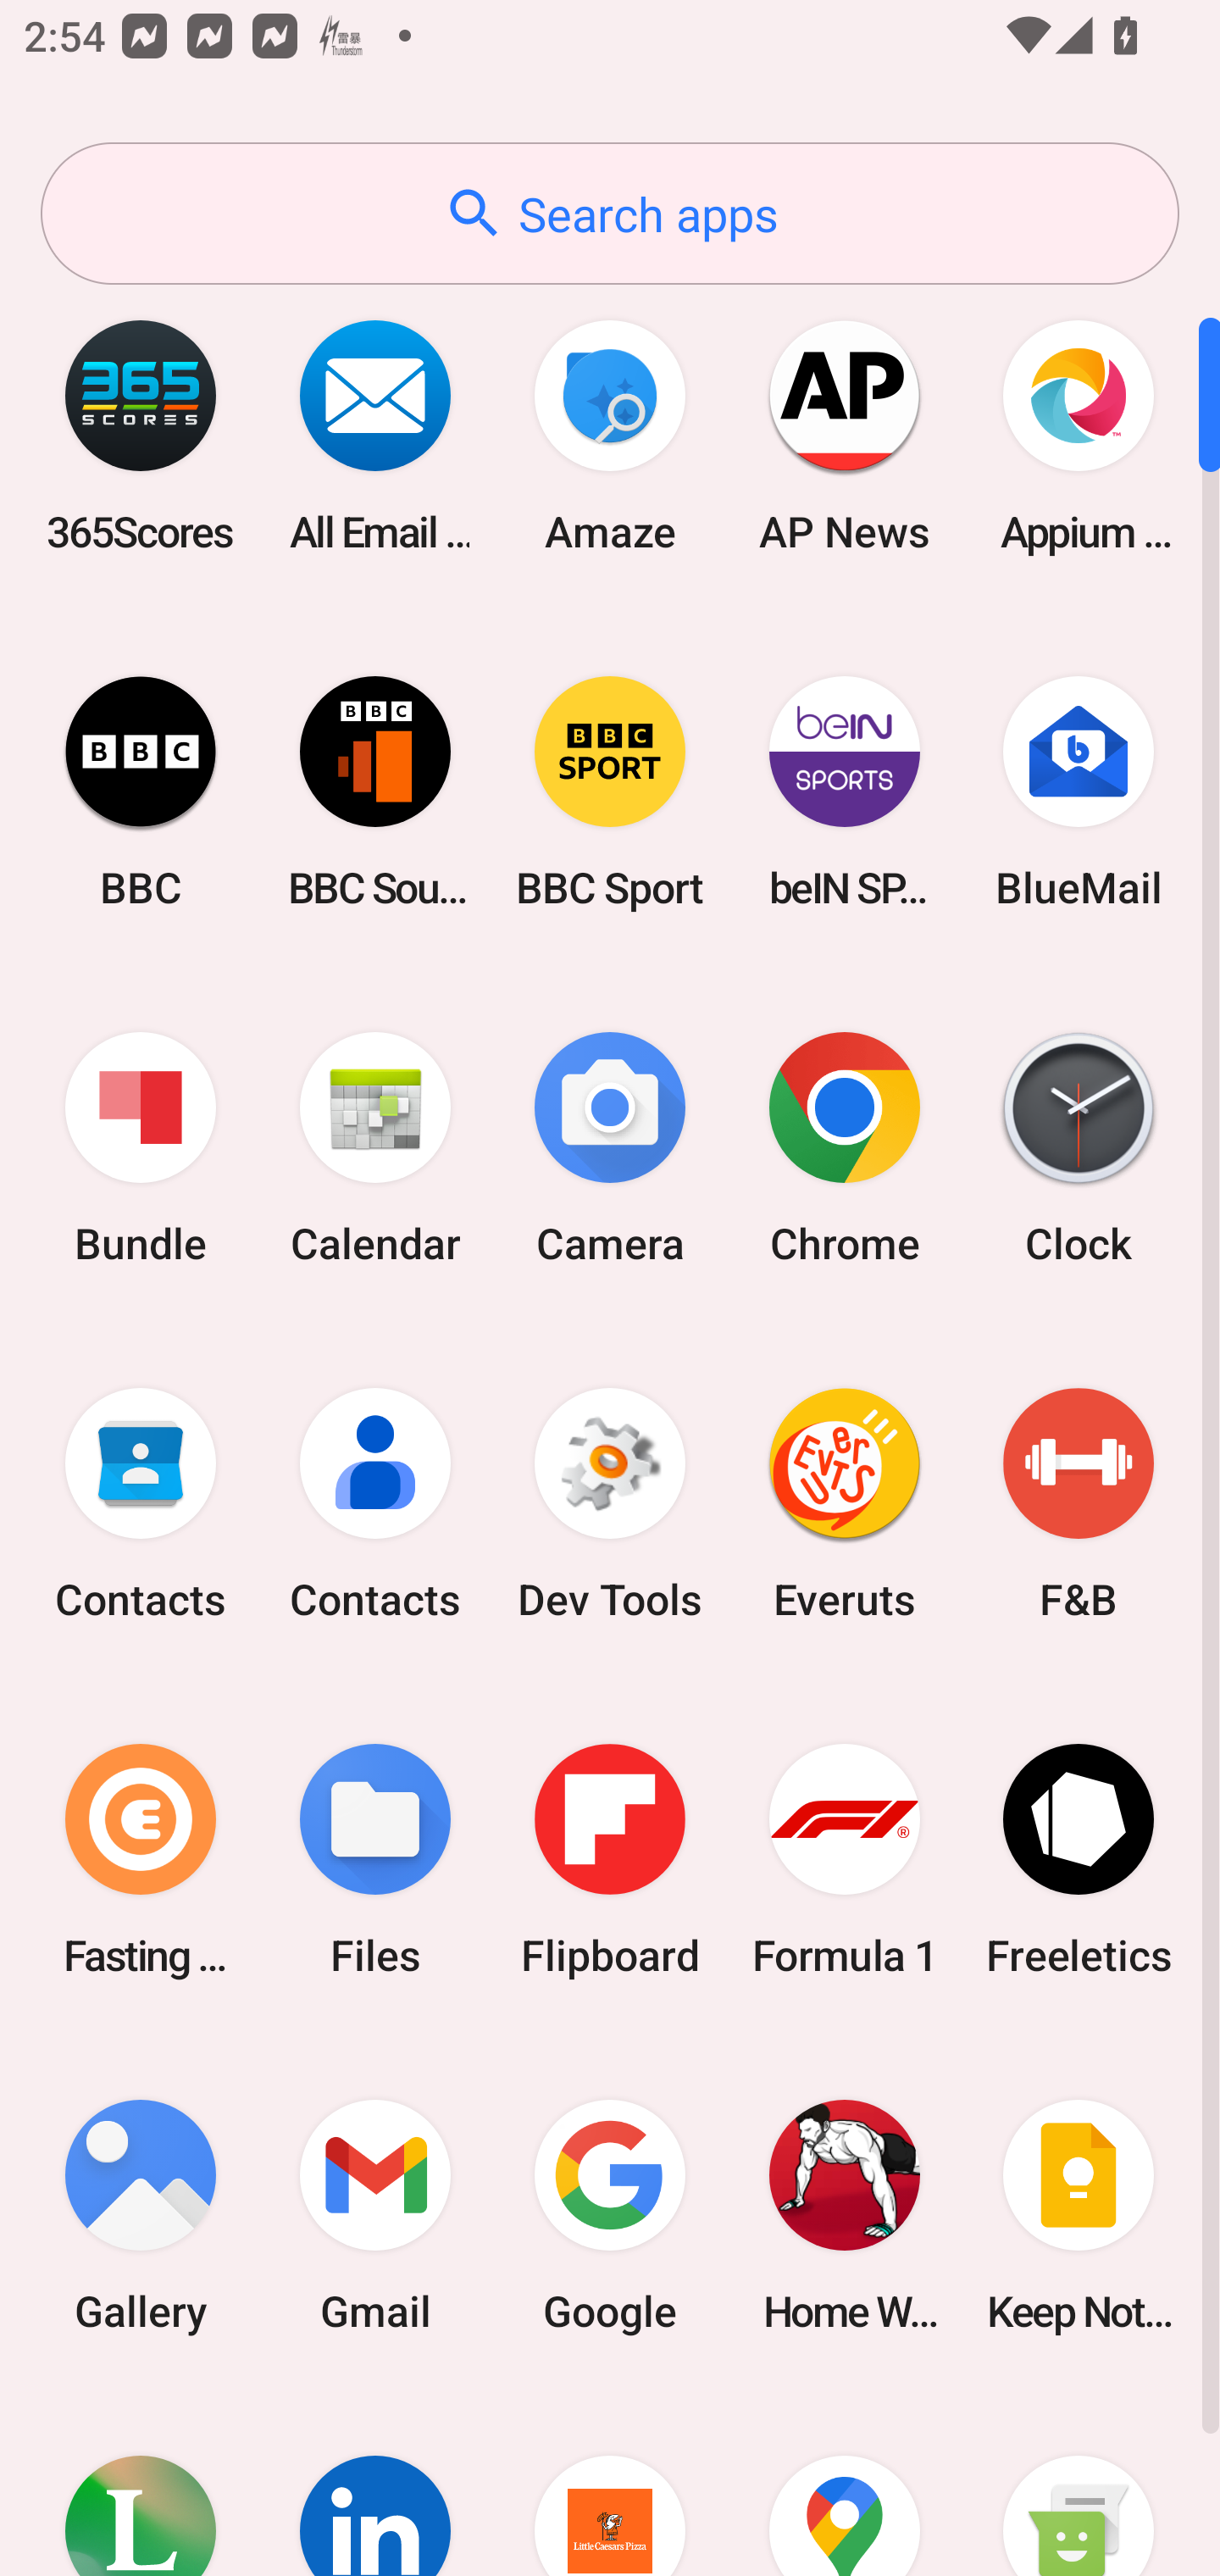 The width and height of the screenshot is (1220, 2576). What do you see at coordinates (141, 791) in the screenshot?
I see `BBC` at bounding box center [141, 791].